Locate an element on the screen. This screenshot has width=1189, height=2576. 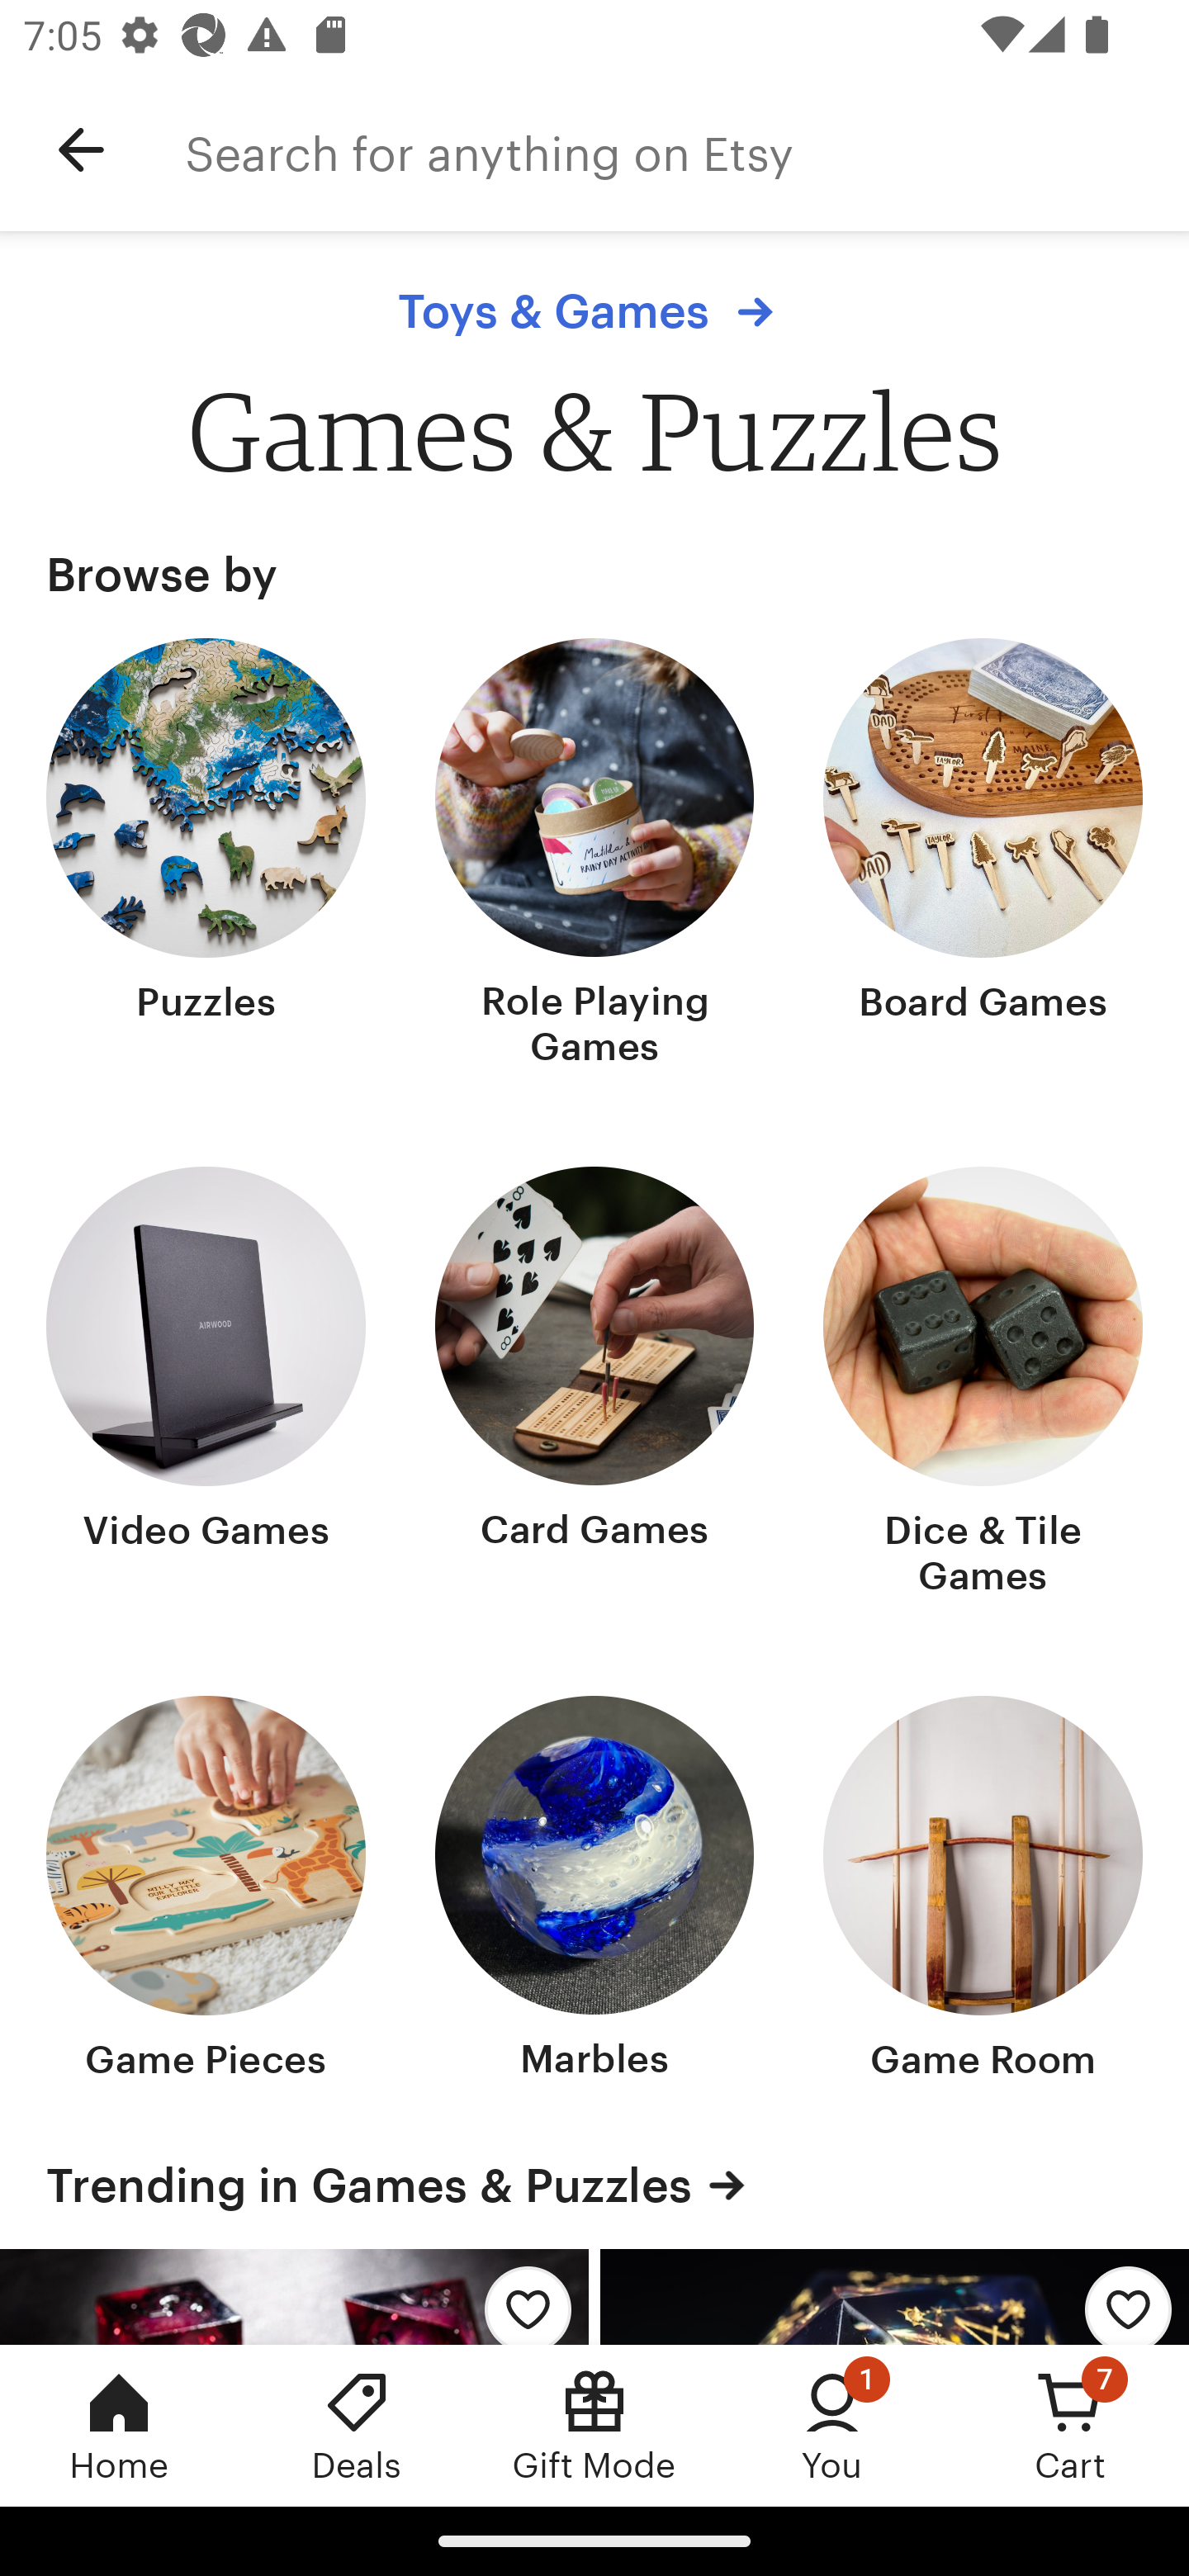
Game Pieces is located at coordinates (206, 1891).